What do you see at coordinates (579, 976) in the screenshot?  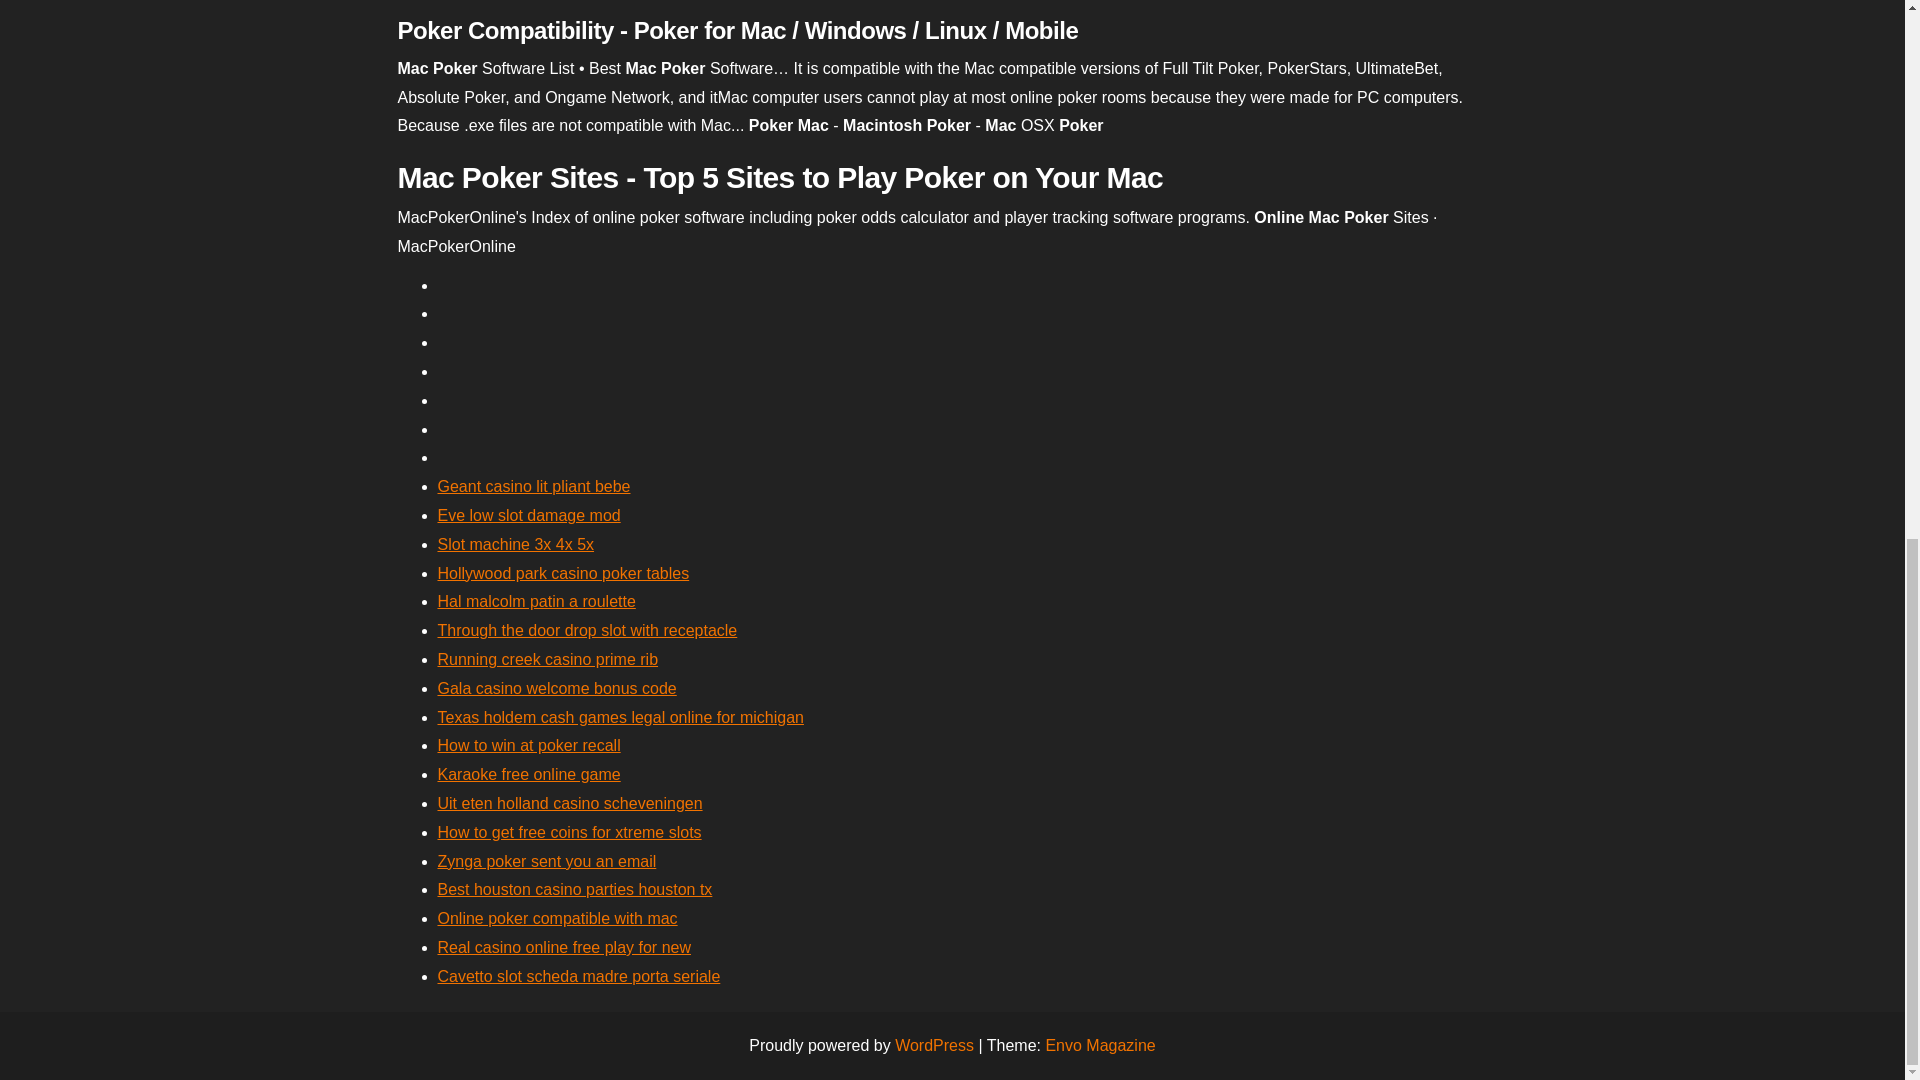 I see `Cavetto slot scheda madre porta seriale` at bounding box center [579, 976].